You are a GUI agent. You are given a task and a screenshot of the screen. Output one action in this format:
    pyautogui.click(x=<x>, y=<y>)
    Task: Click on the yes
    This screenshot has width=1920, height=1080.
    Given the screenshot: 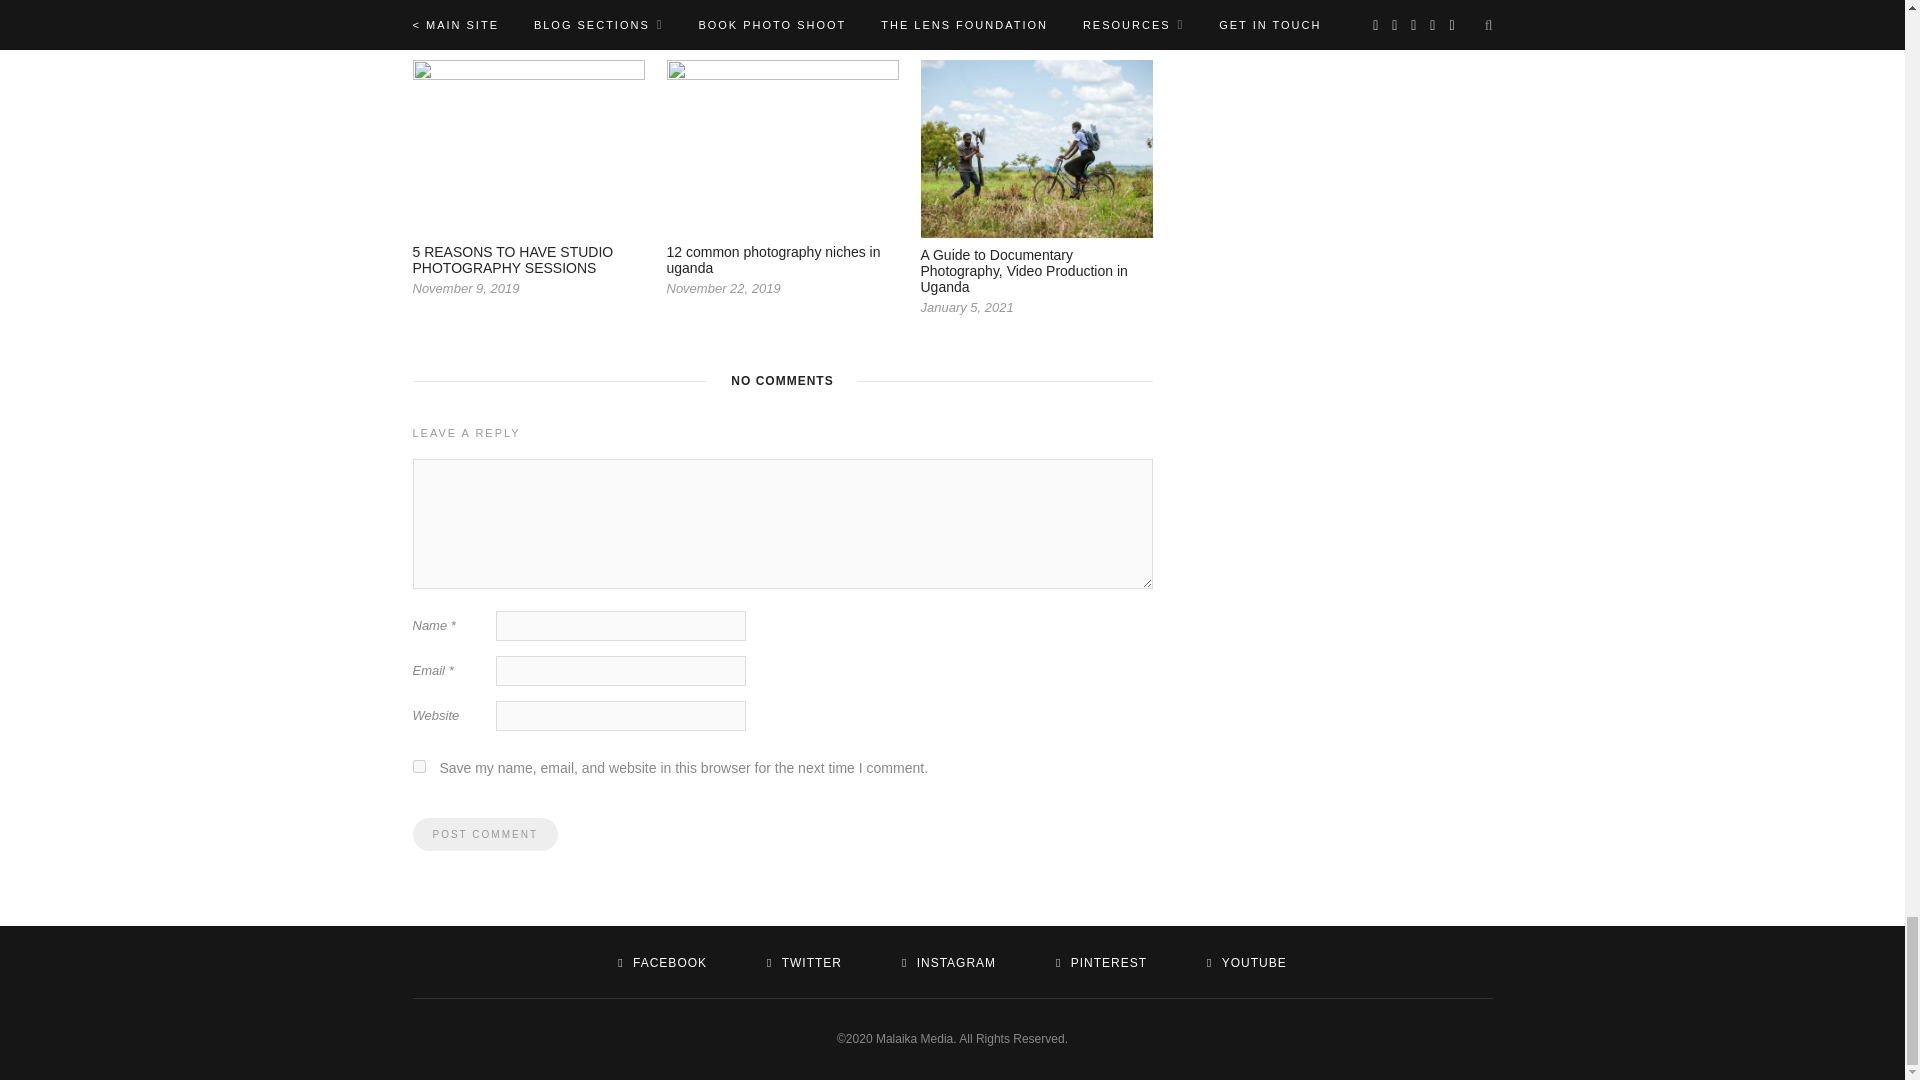 What is the action you would take?
    pyautogui.click(x=418, y=766)
    